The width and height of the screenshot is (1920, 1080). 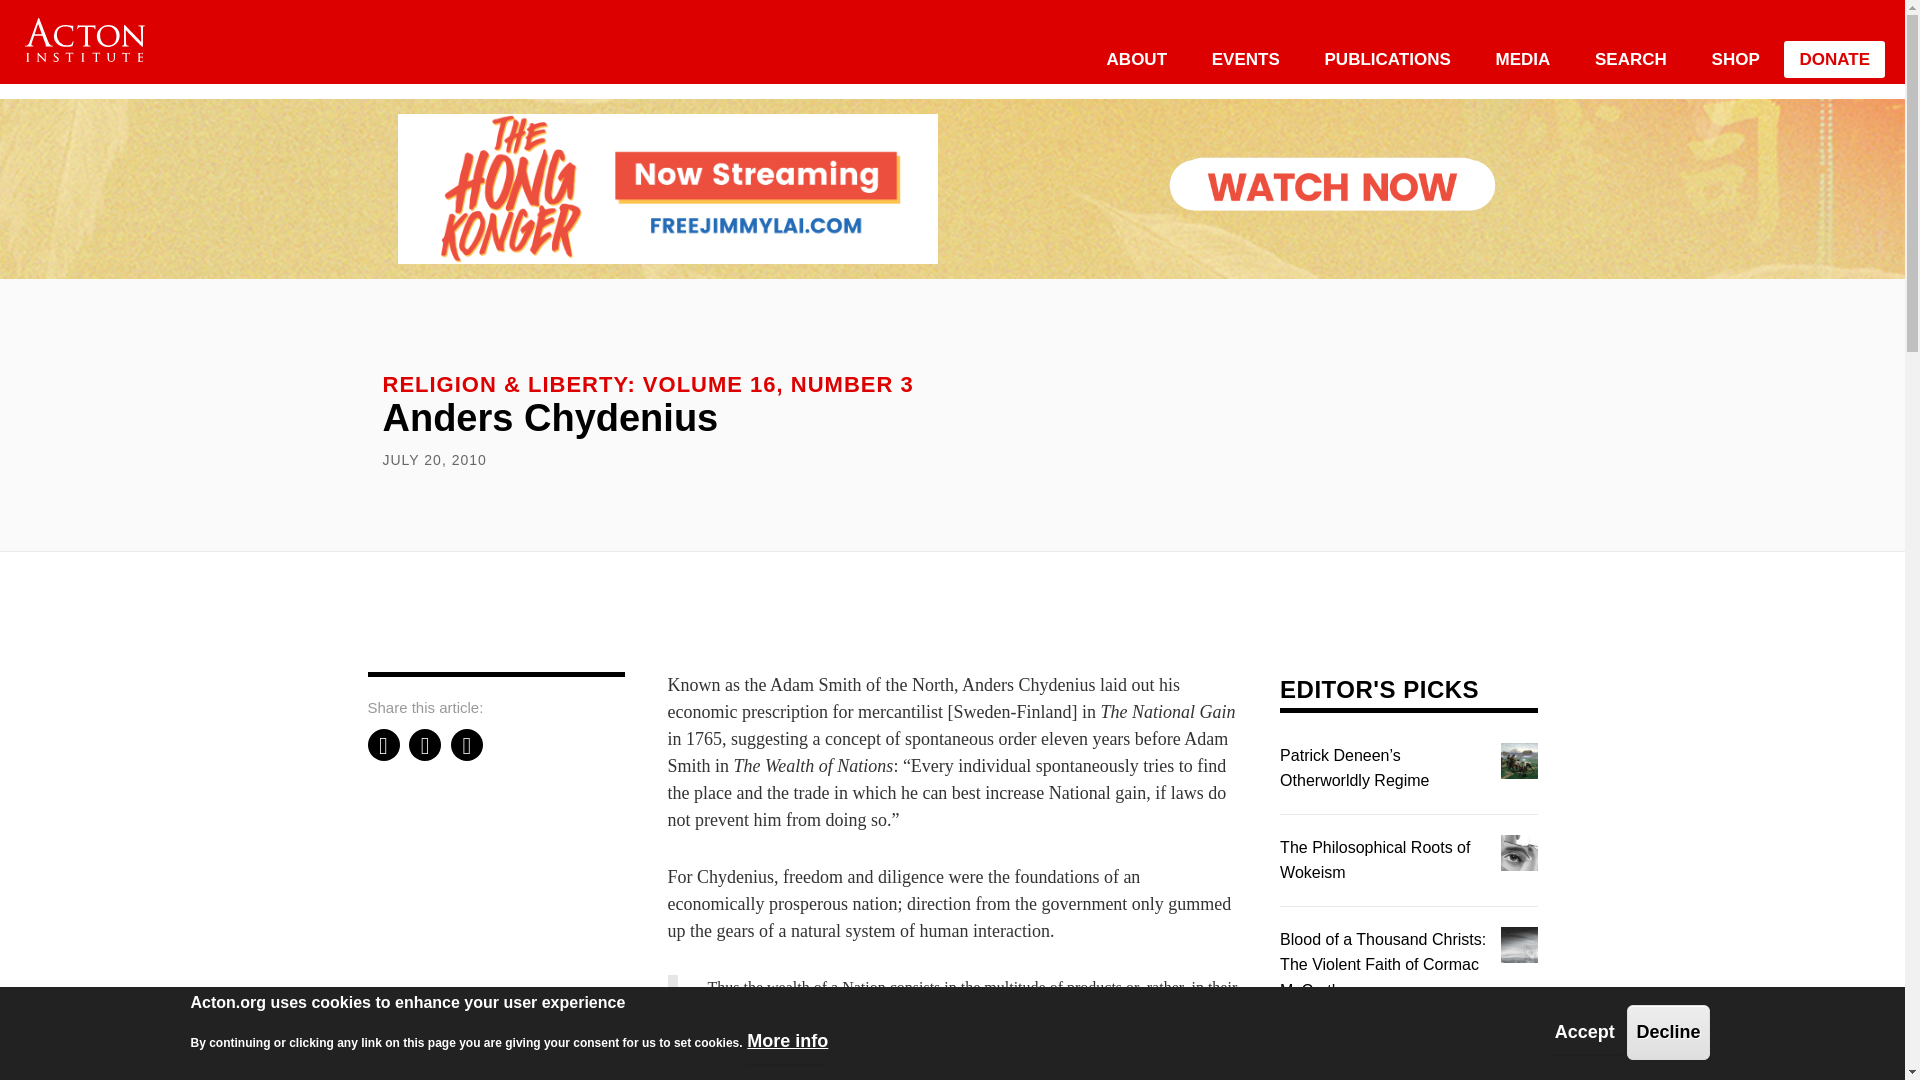 I want to click on MEDIA, so click(x=1523, y=59).